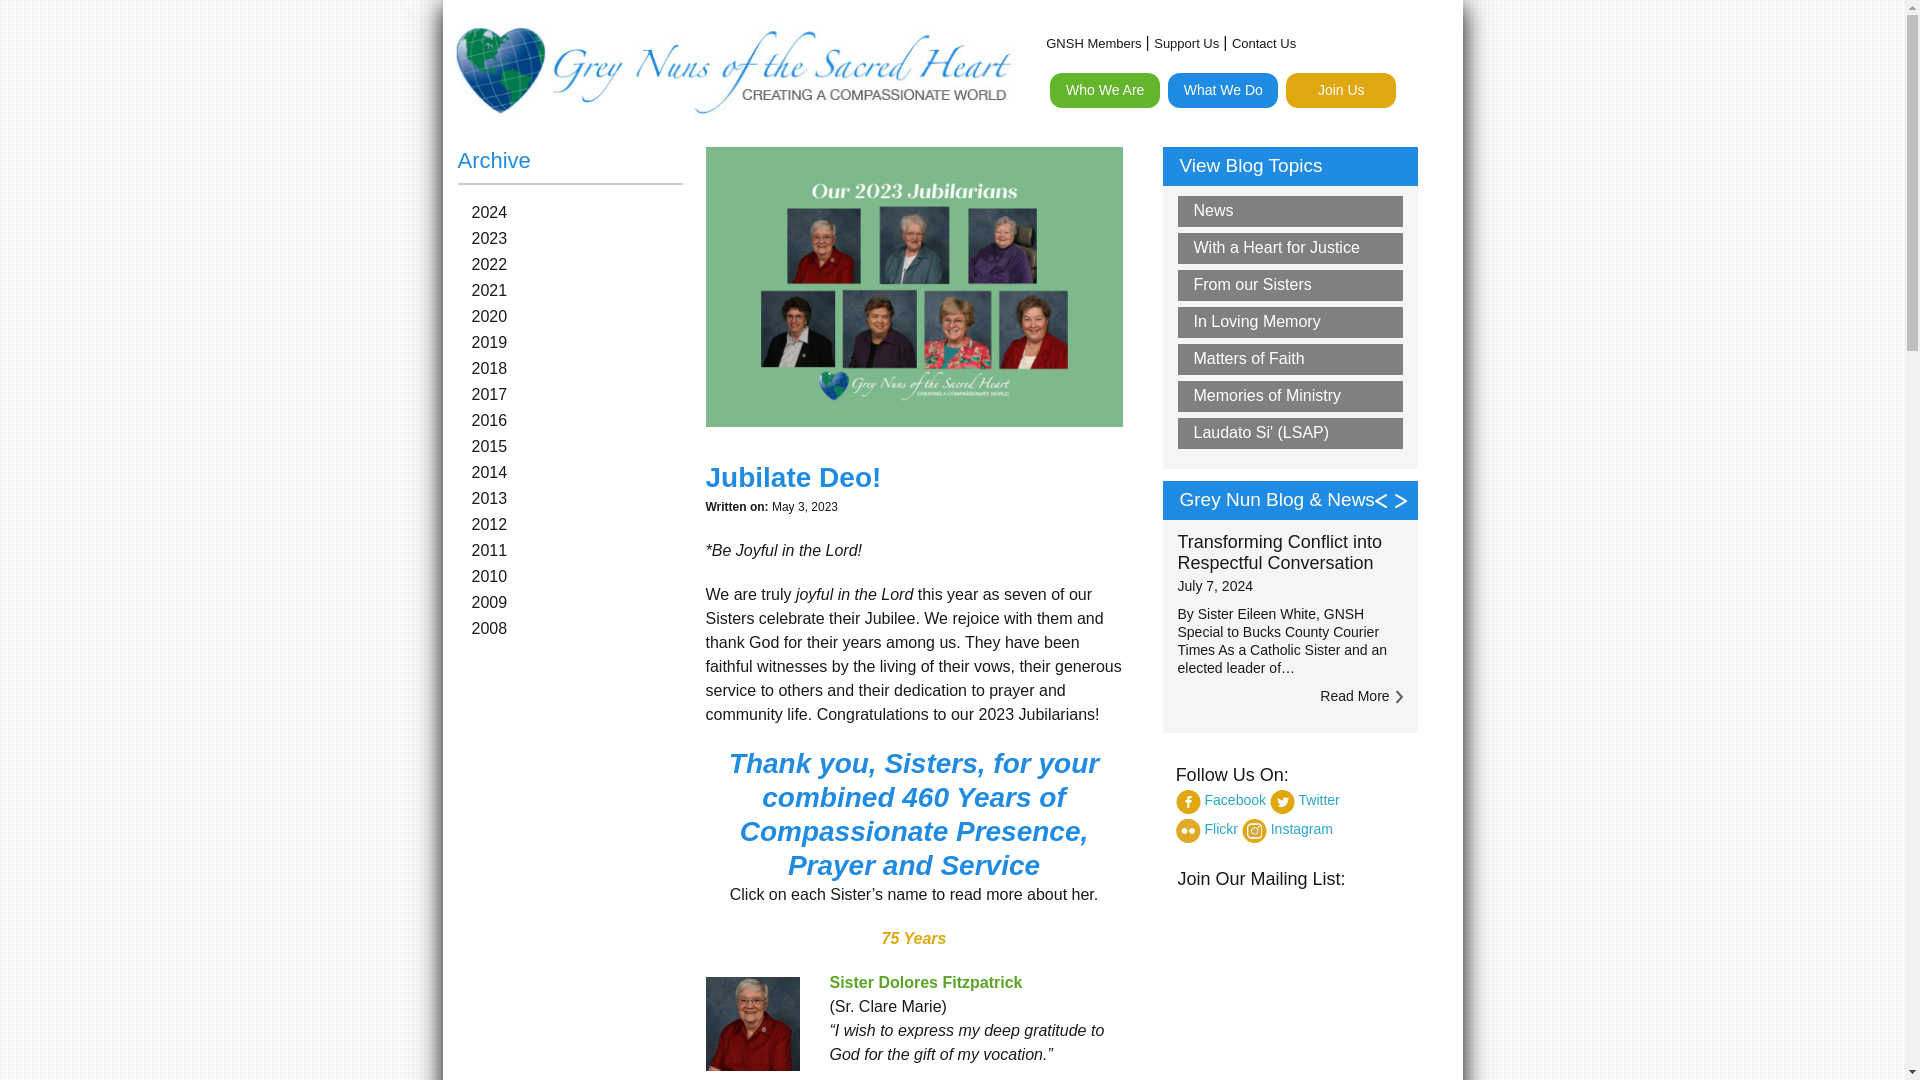 The height and width of the screenshot is (1080, 1920). What do you see at coordinates (1222, 90) in the screenshot?
I see `What We Do` at bounding box center [1222, 90].